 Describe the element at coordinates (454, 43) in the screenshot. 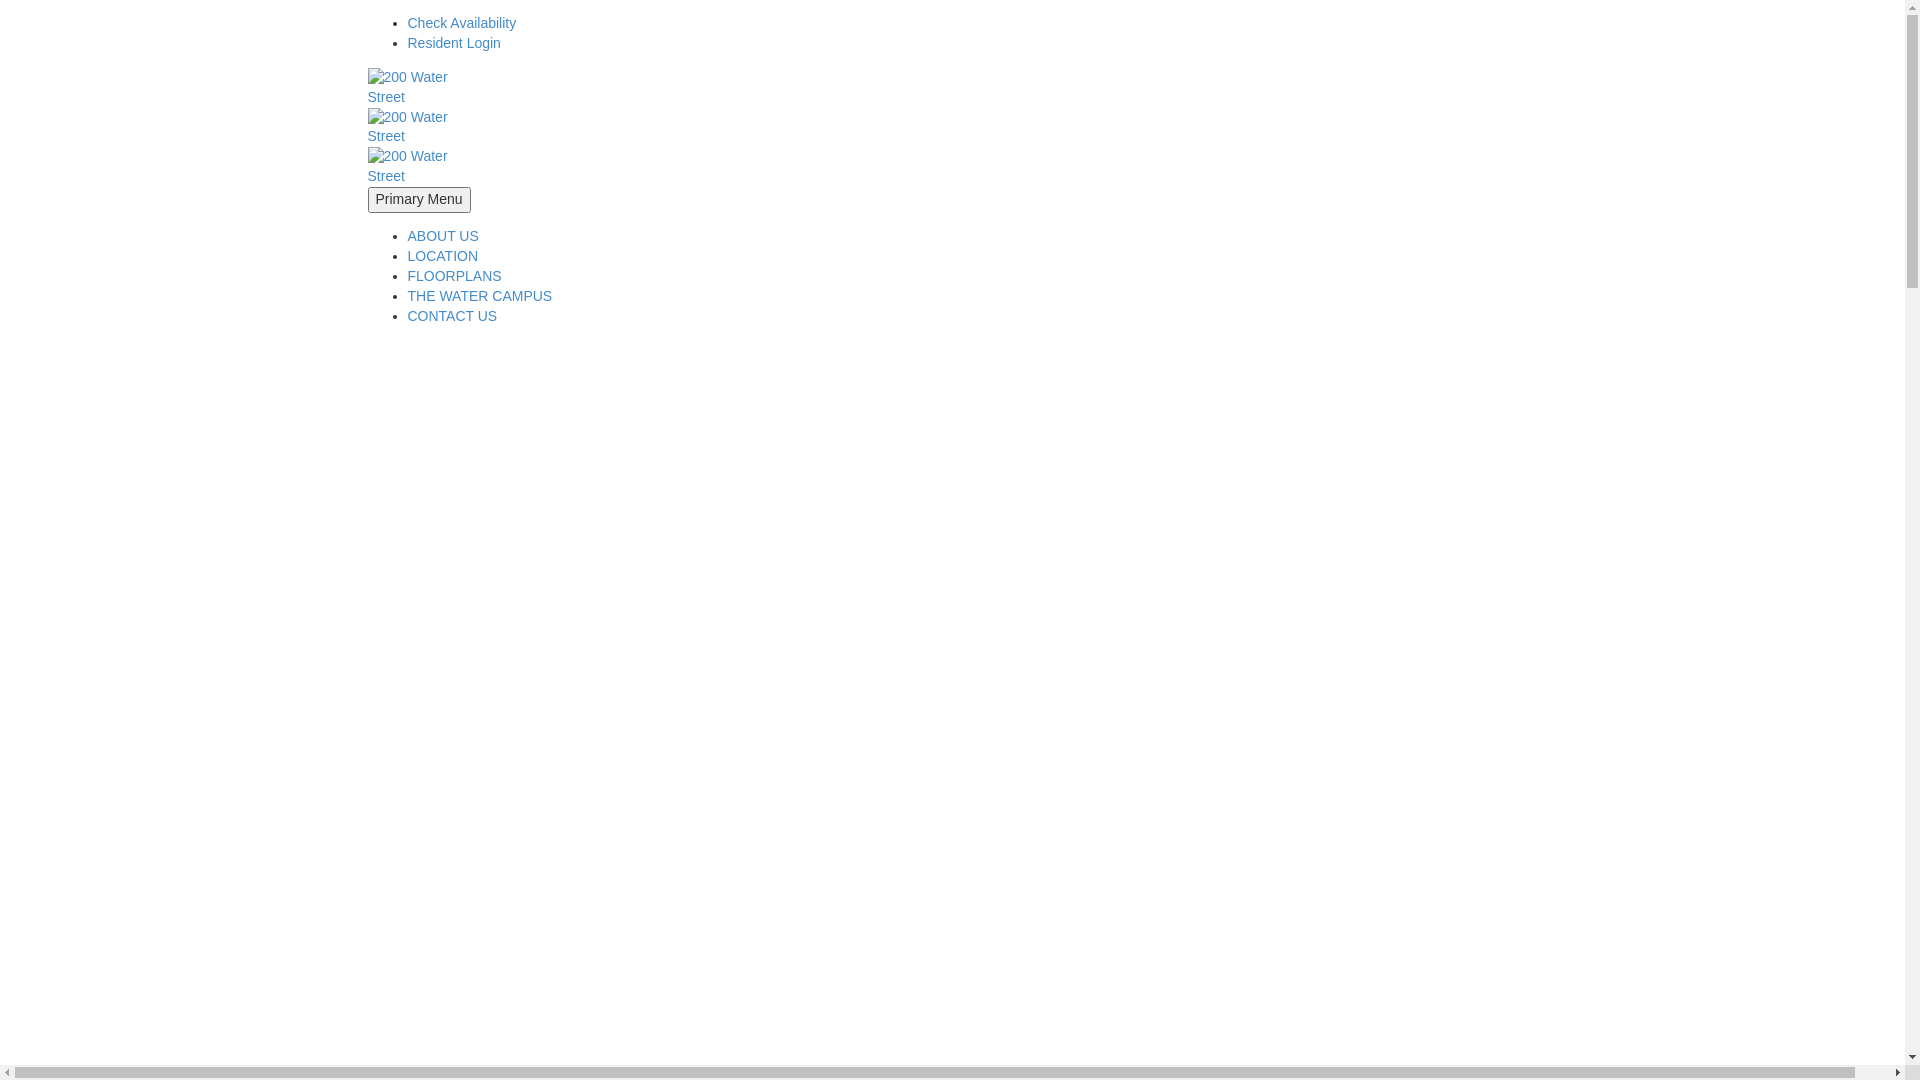

I see `Resident Login` at that location.